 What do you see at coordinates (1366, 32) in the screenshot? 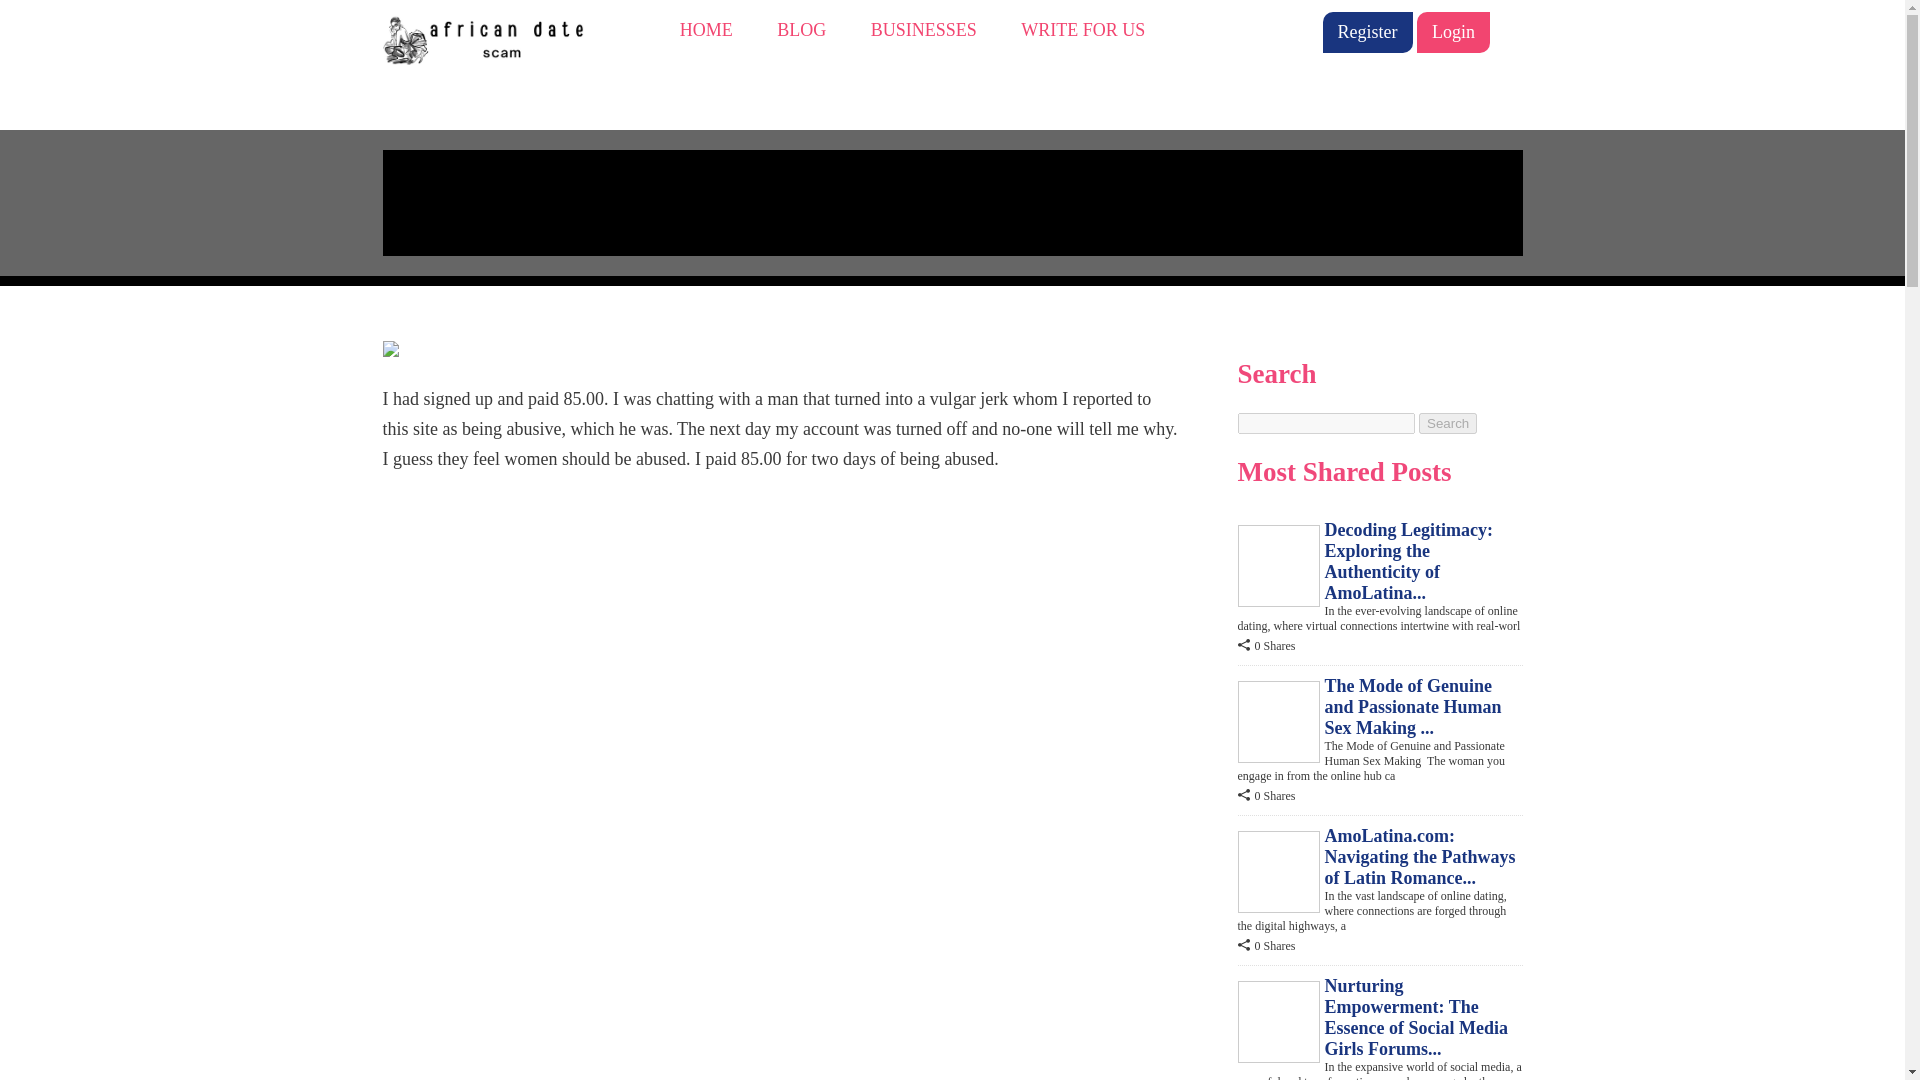
I see `Register` at bounding box center [1366, 32].